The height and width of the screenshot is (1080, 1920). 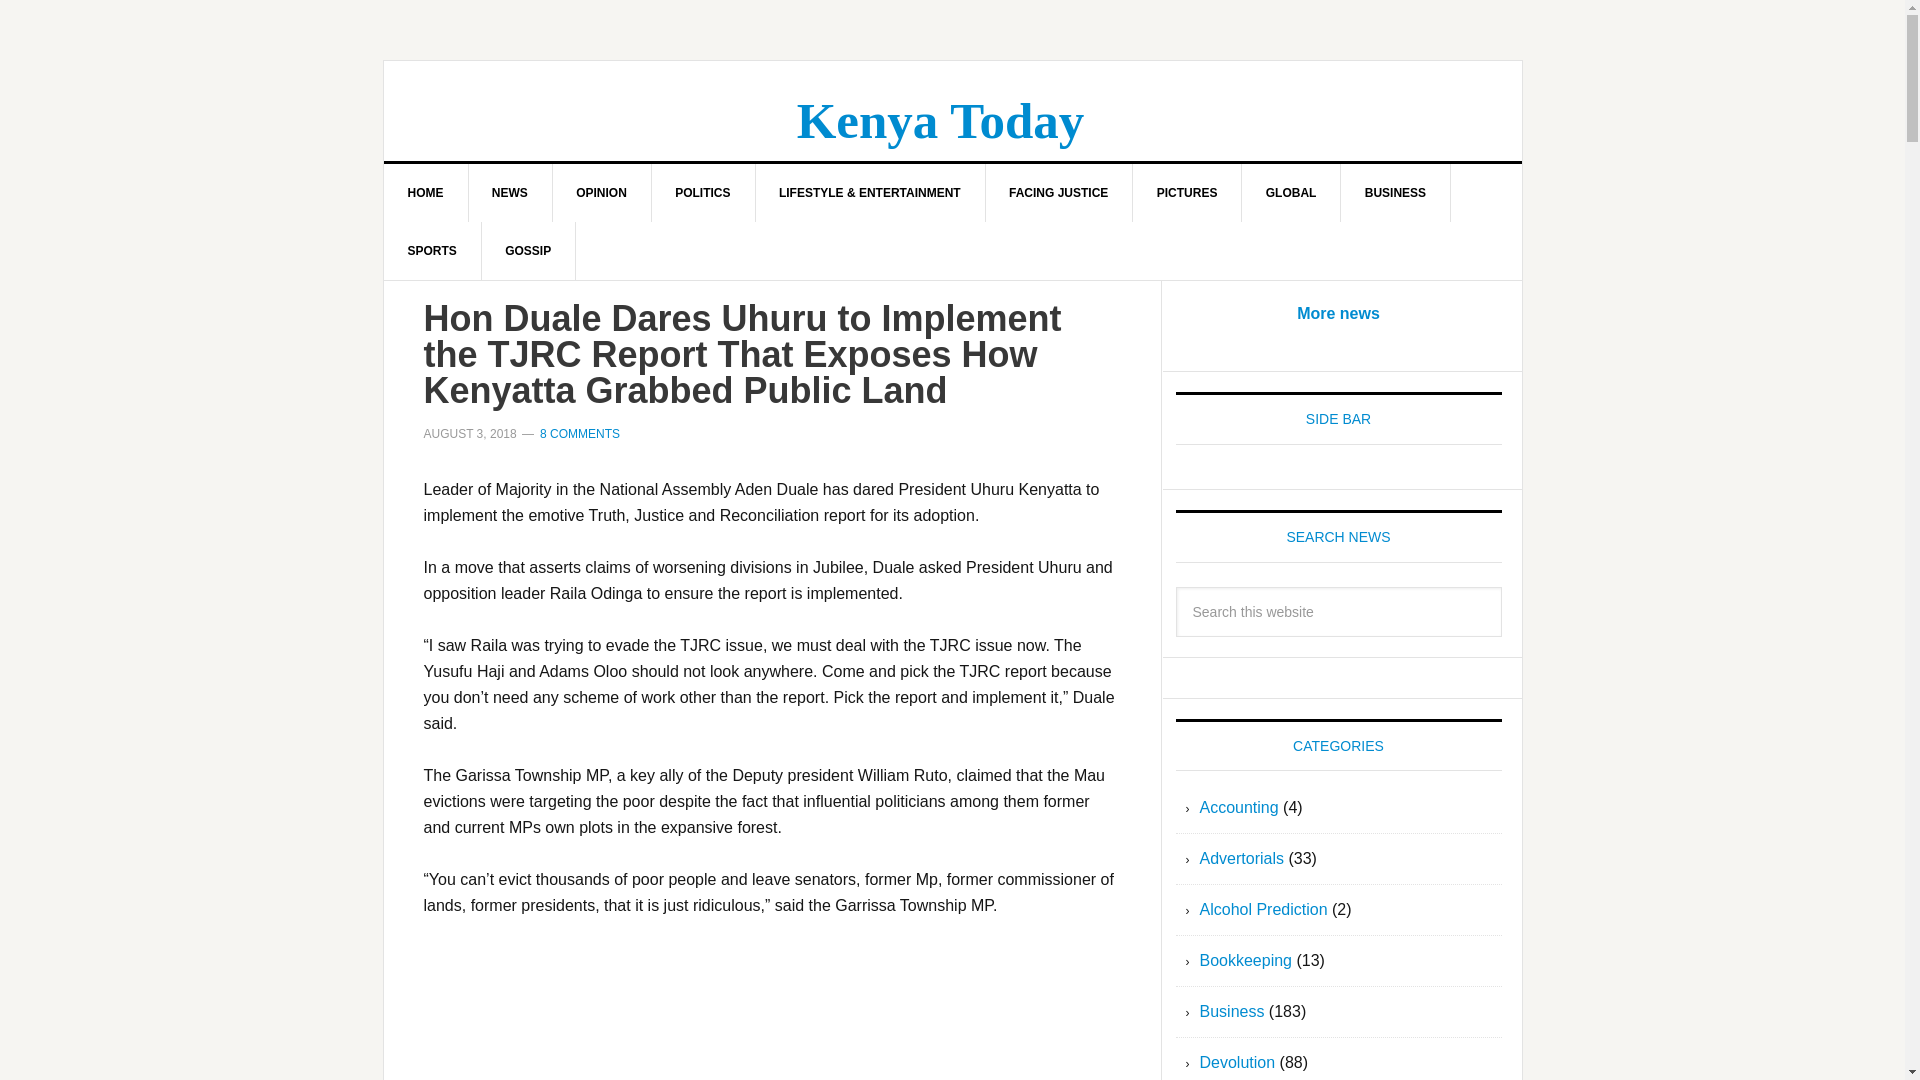 I want to click on 8 COMMENTS, so click(x=580, y=433).